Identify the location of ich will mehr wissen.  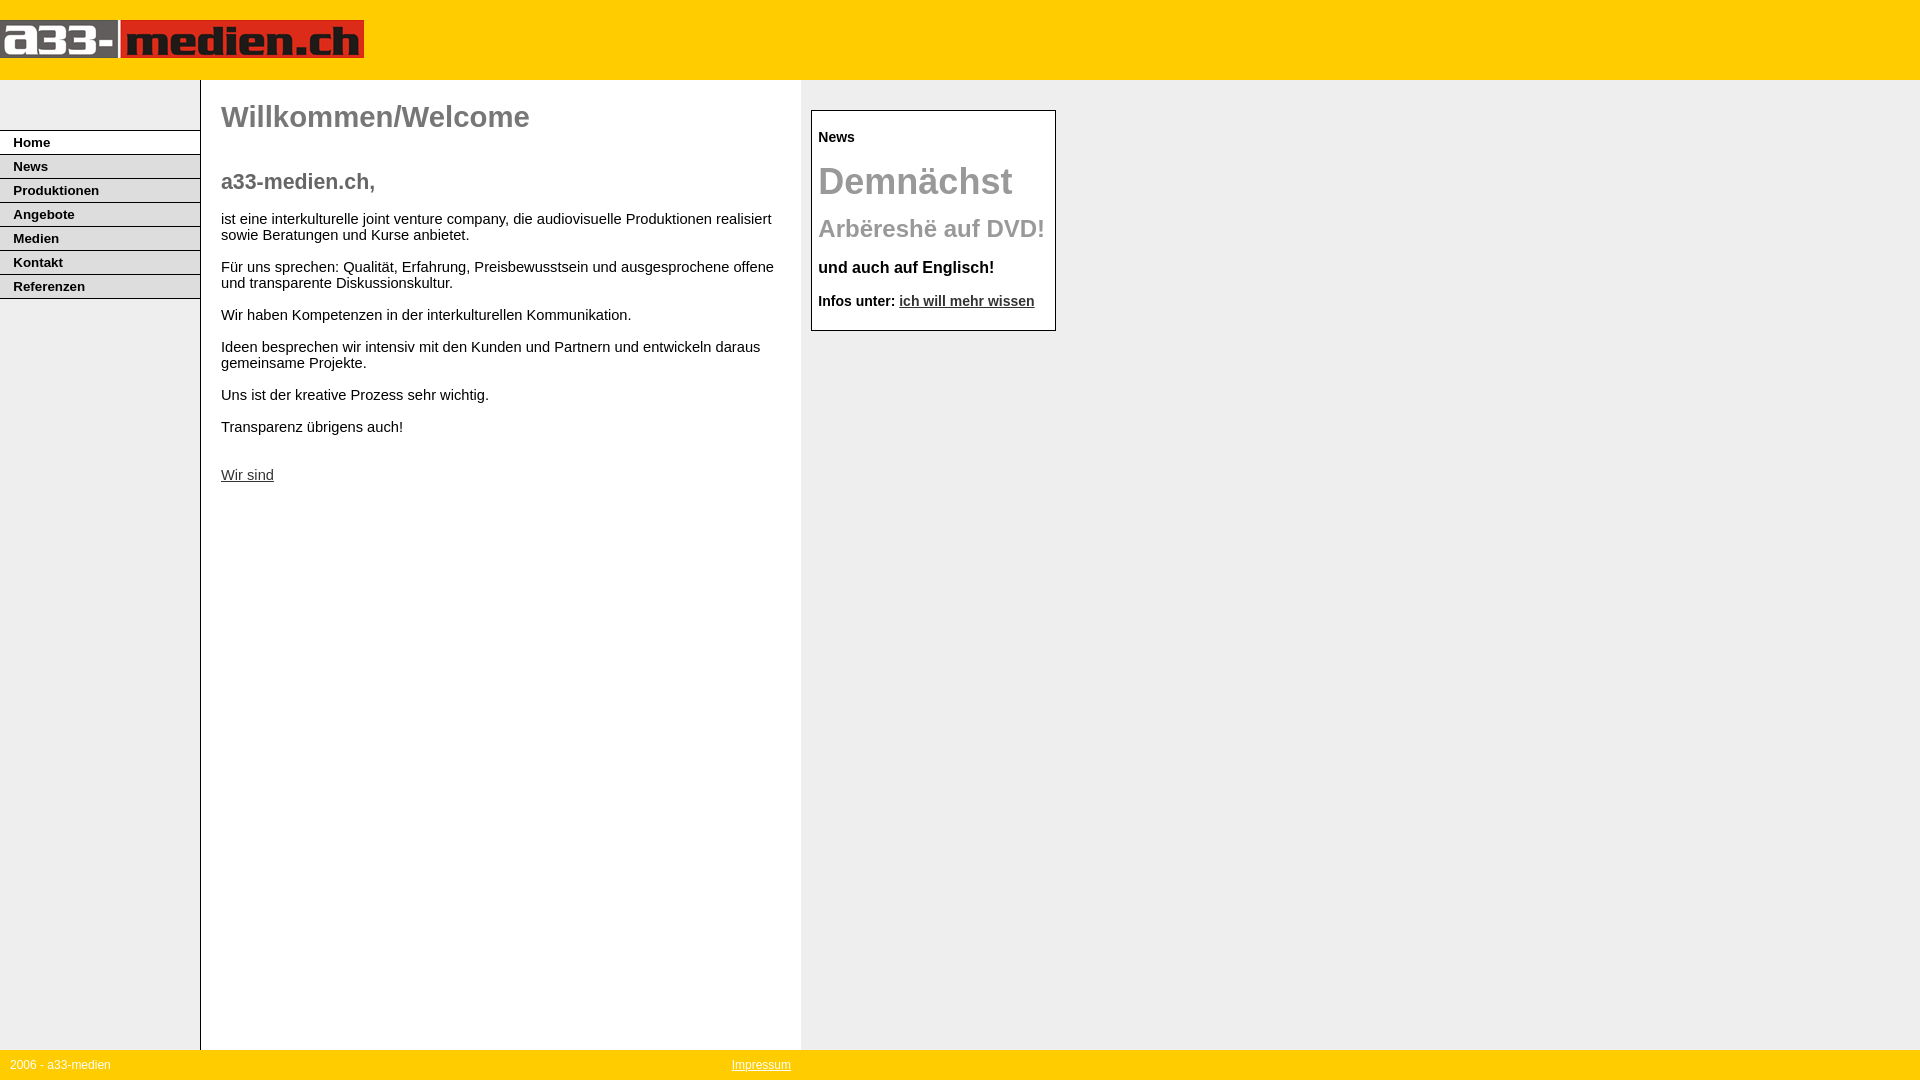
(966, 301).